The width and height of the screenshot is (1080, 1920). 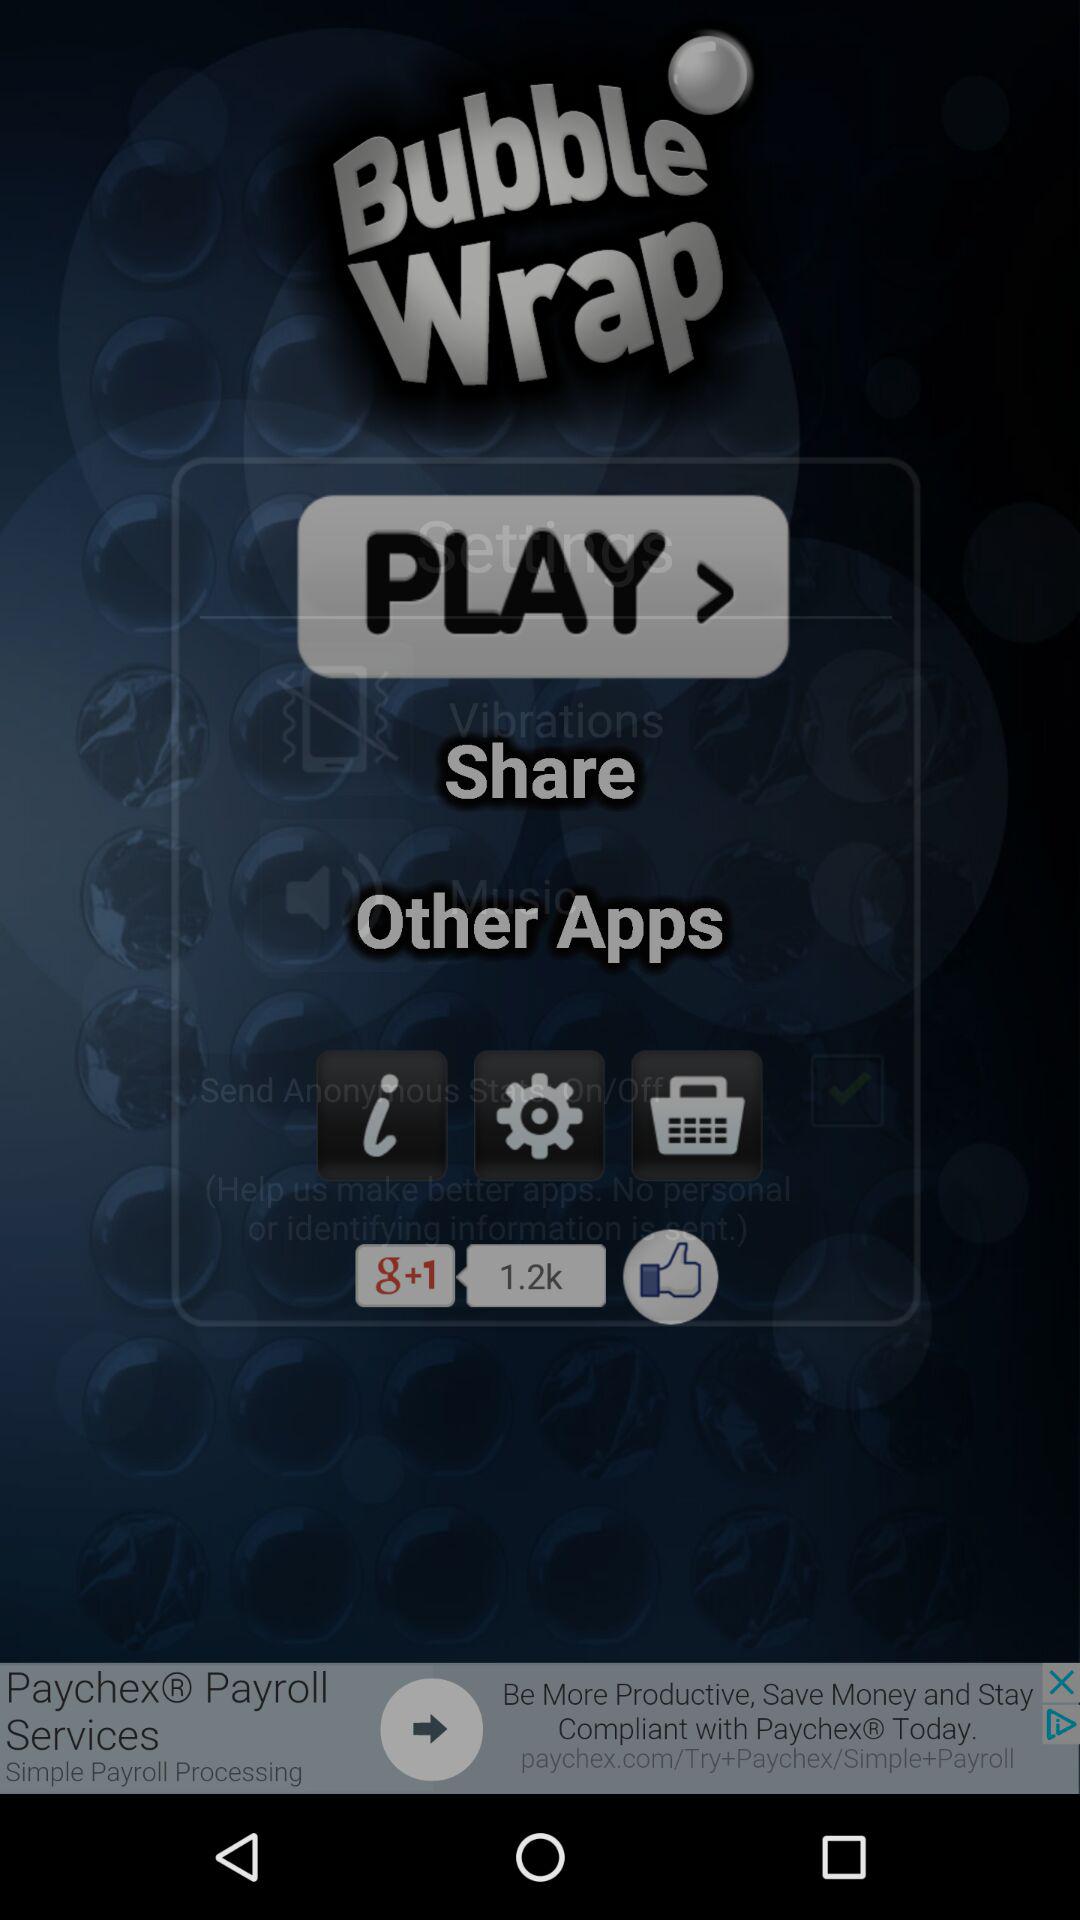 I want to click on advertisement banner, so click(x=540, y=1728).